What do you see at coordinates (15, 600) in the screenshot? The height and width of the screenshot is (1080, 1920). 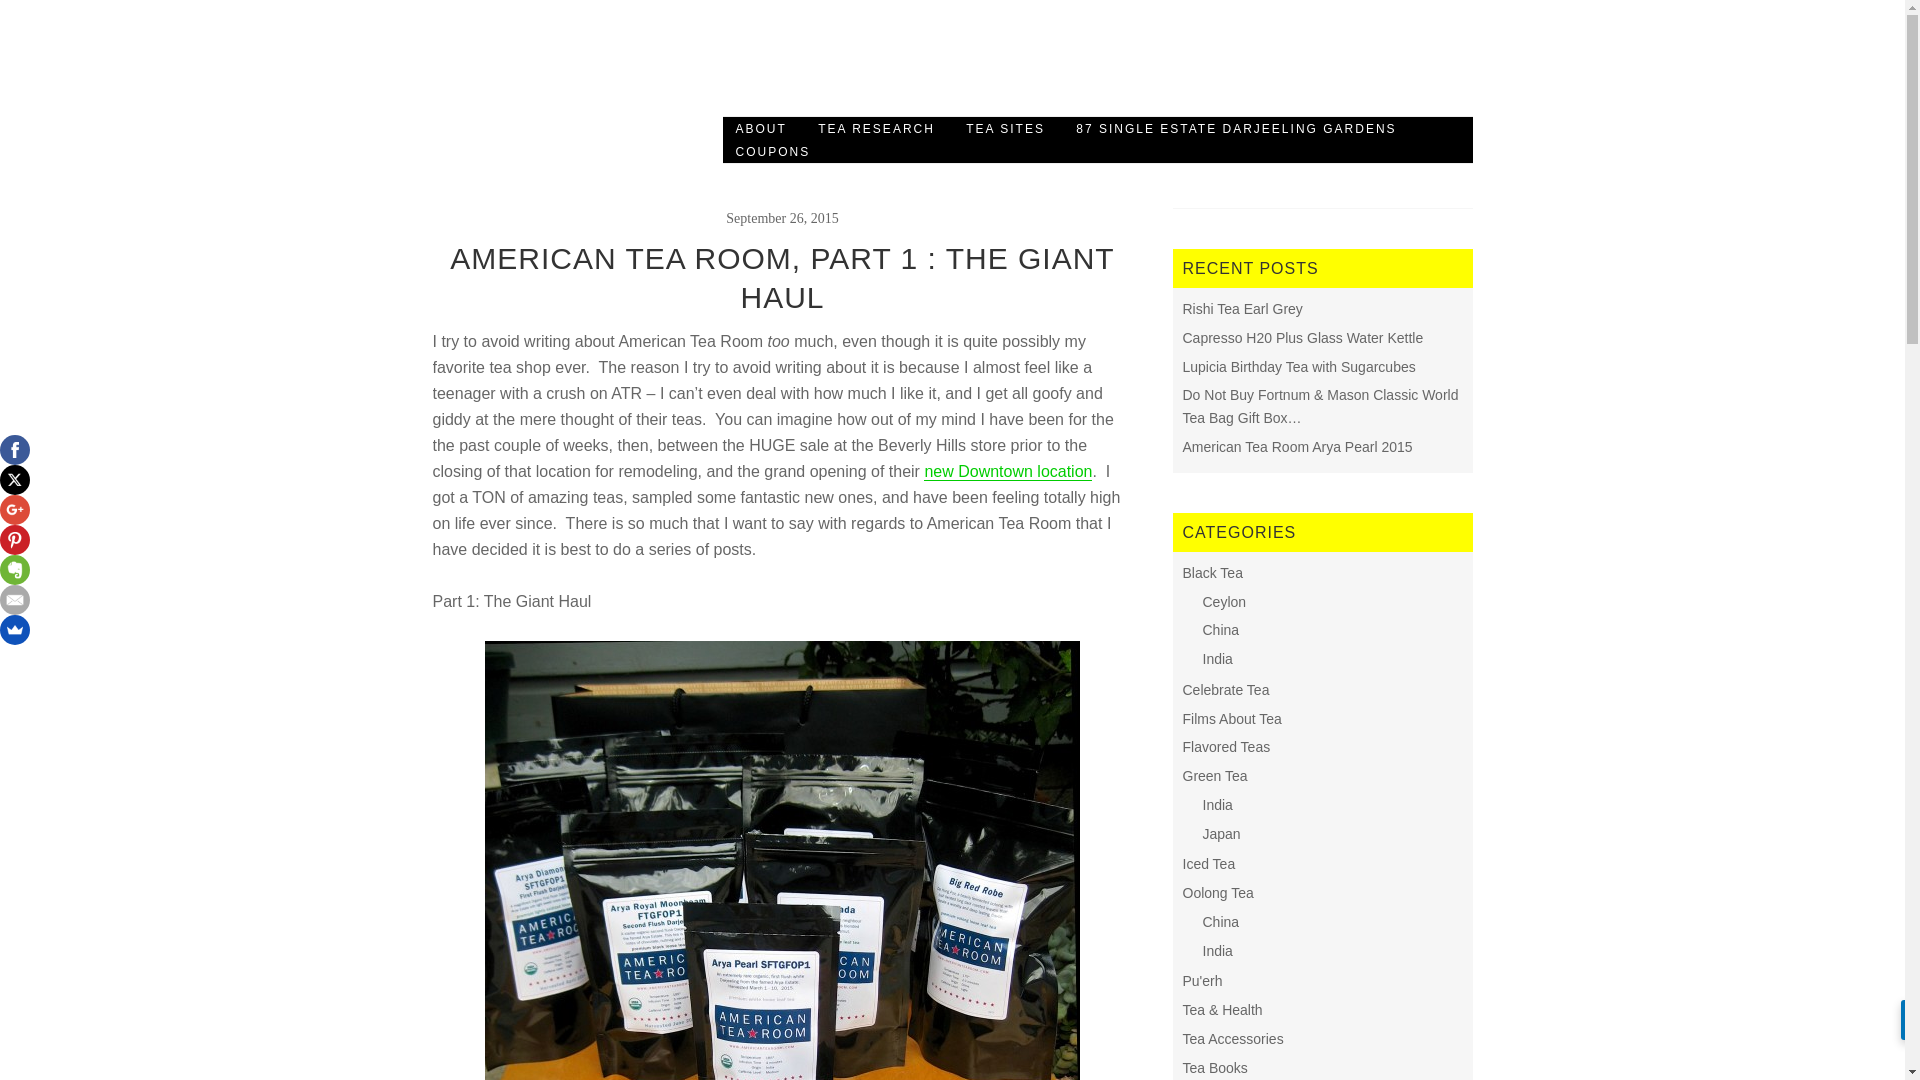 I see `Email` at bounding box center [15, 600].